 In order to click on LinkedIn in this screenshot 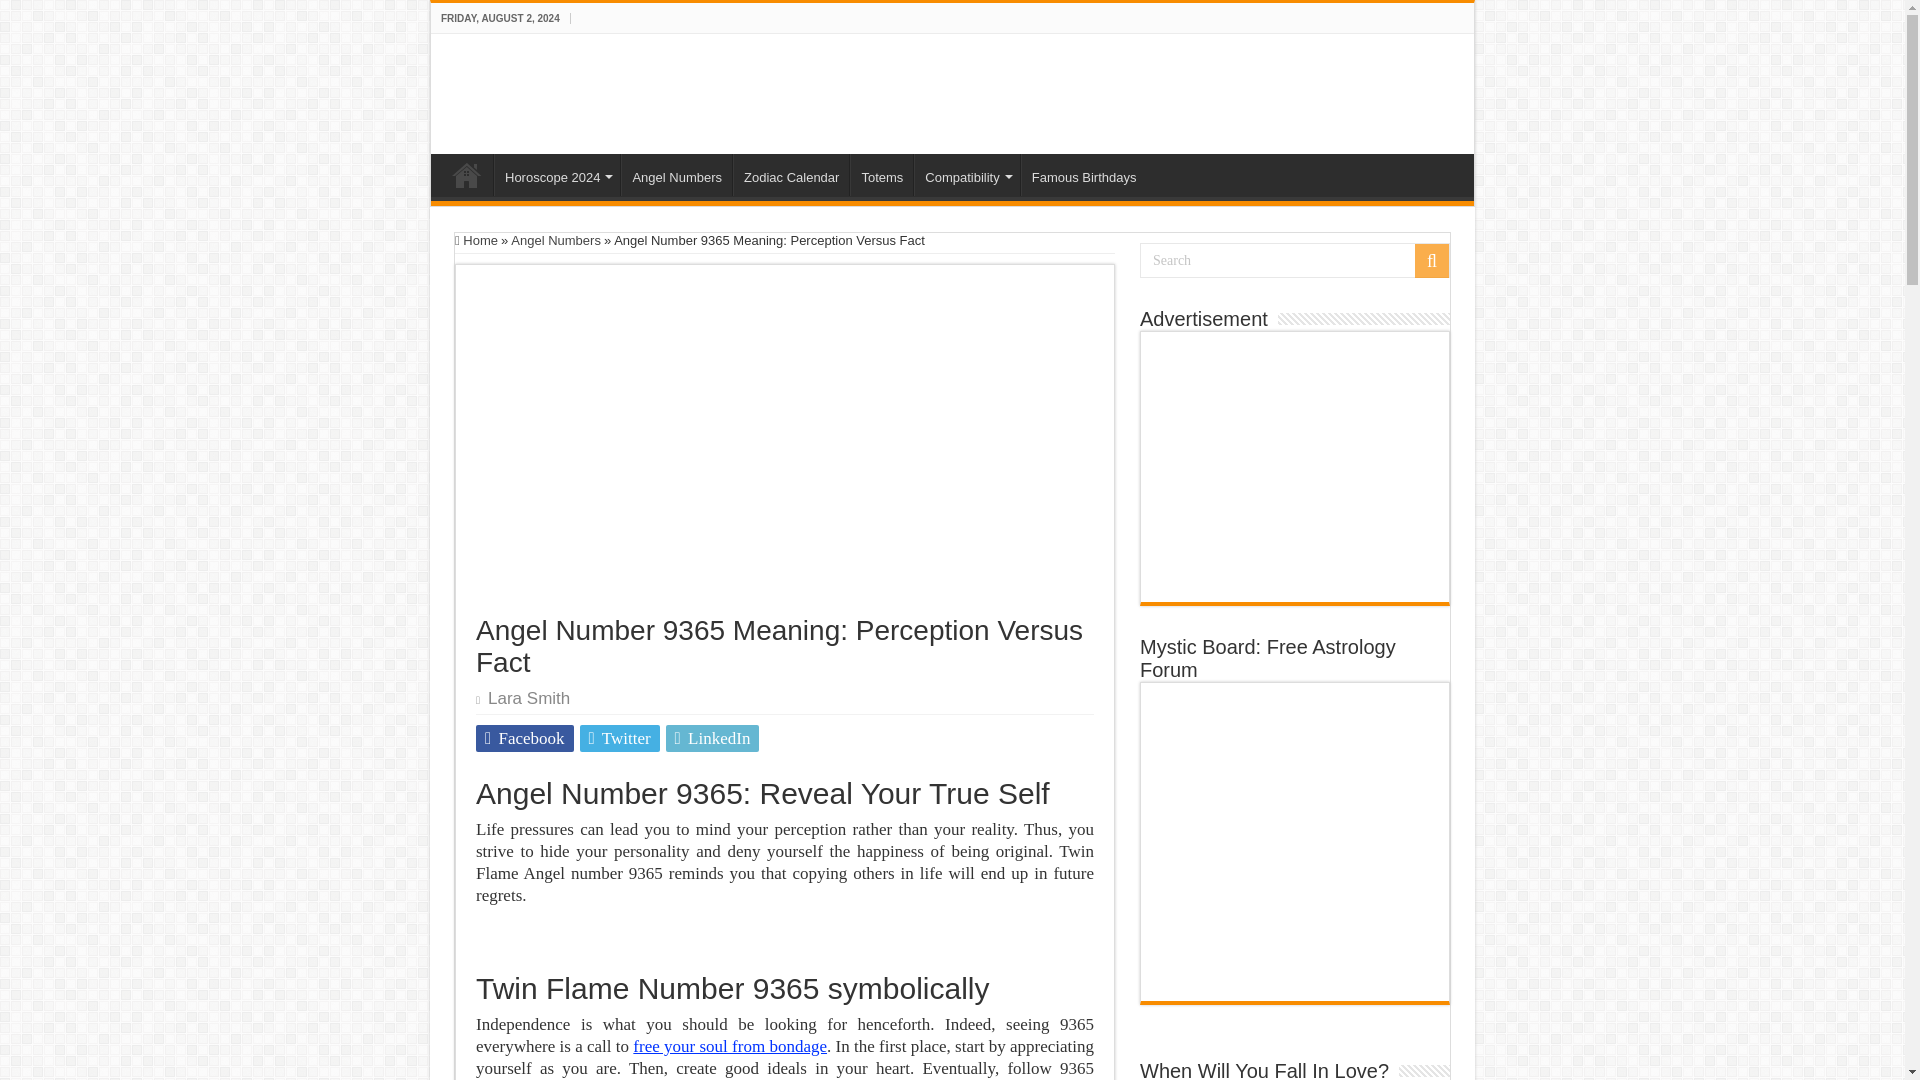, I will do `click(713, 738)`.